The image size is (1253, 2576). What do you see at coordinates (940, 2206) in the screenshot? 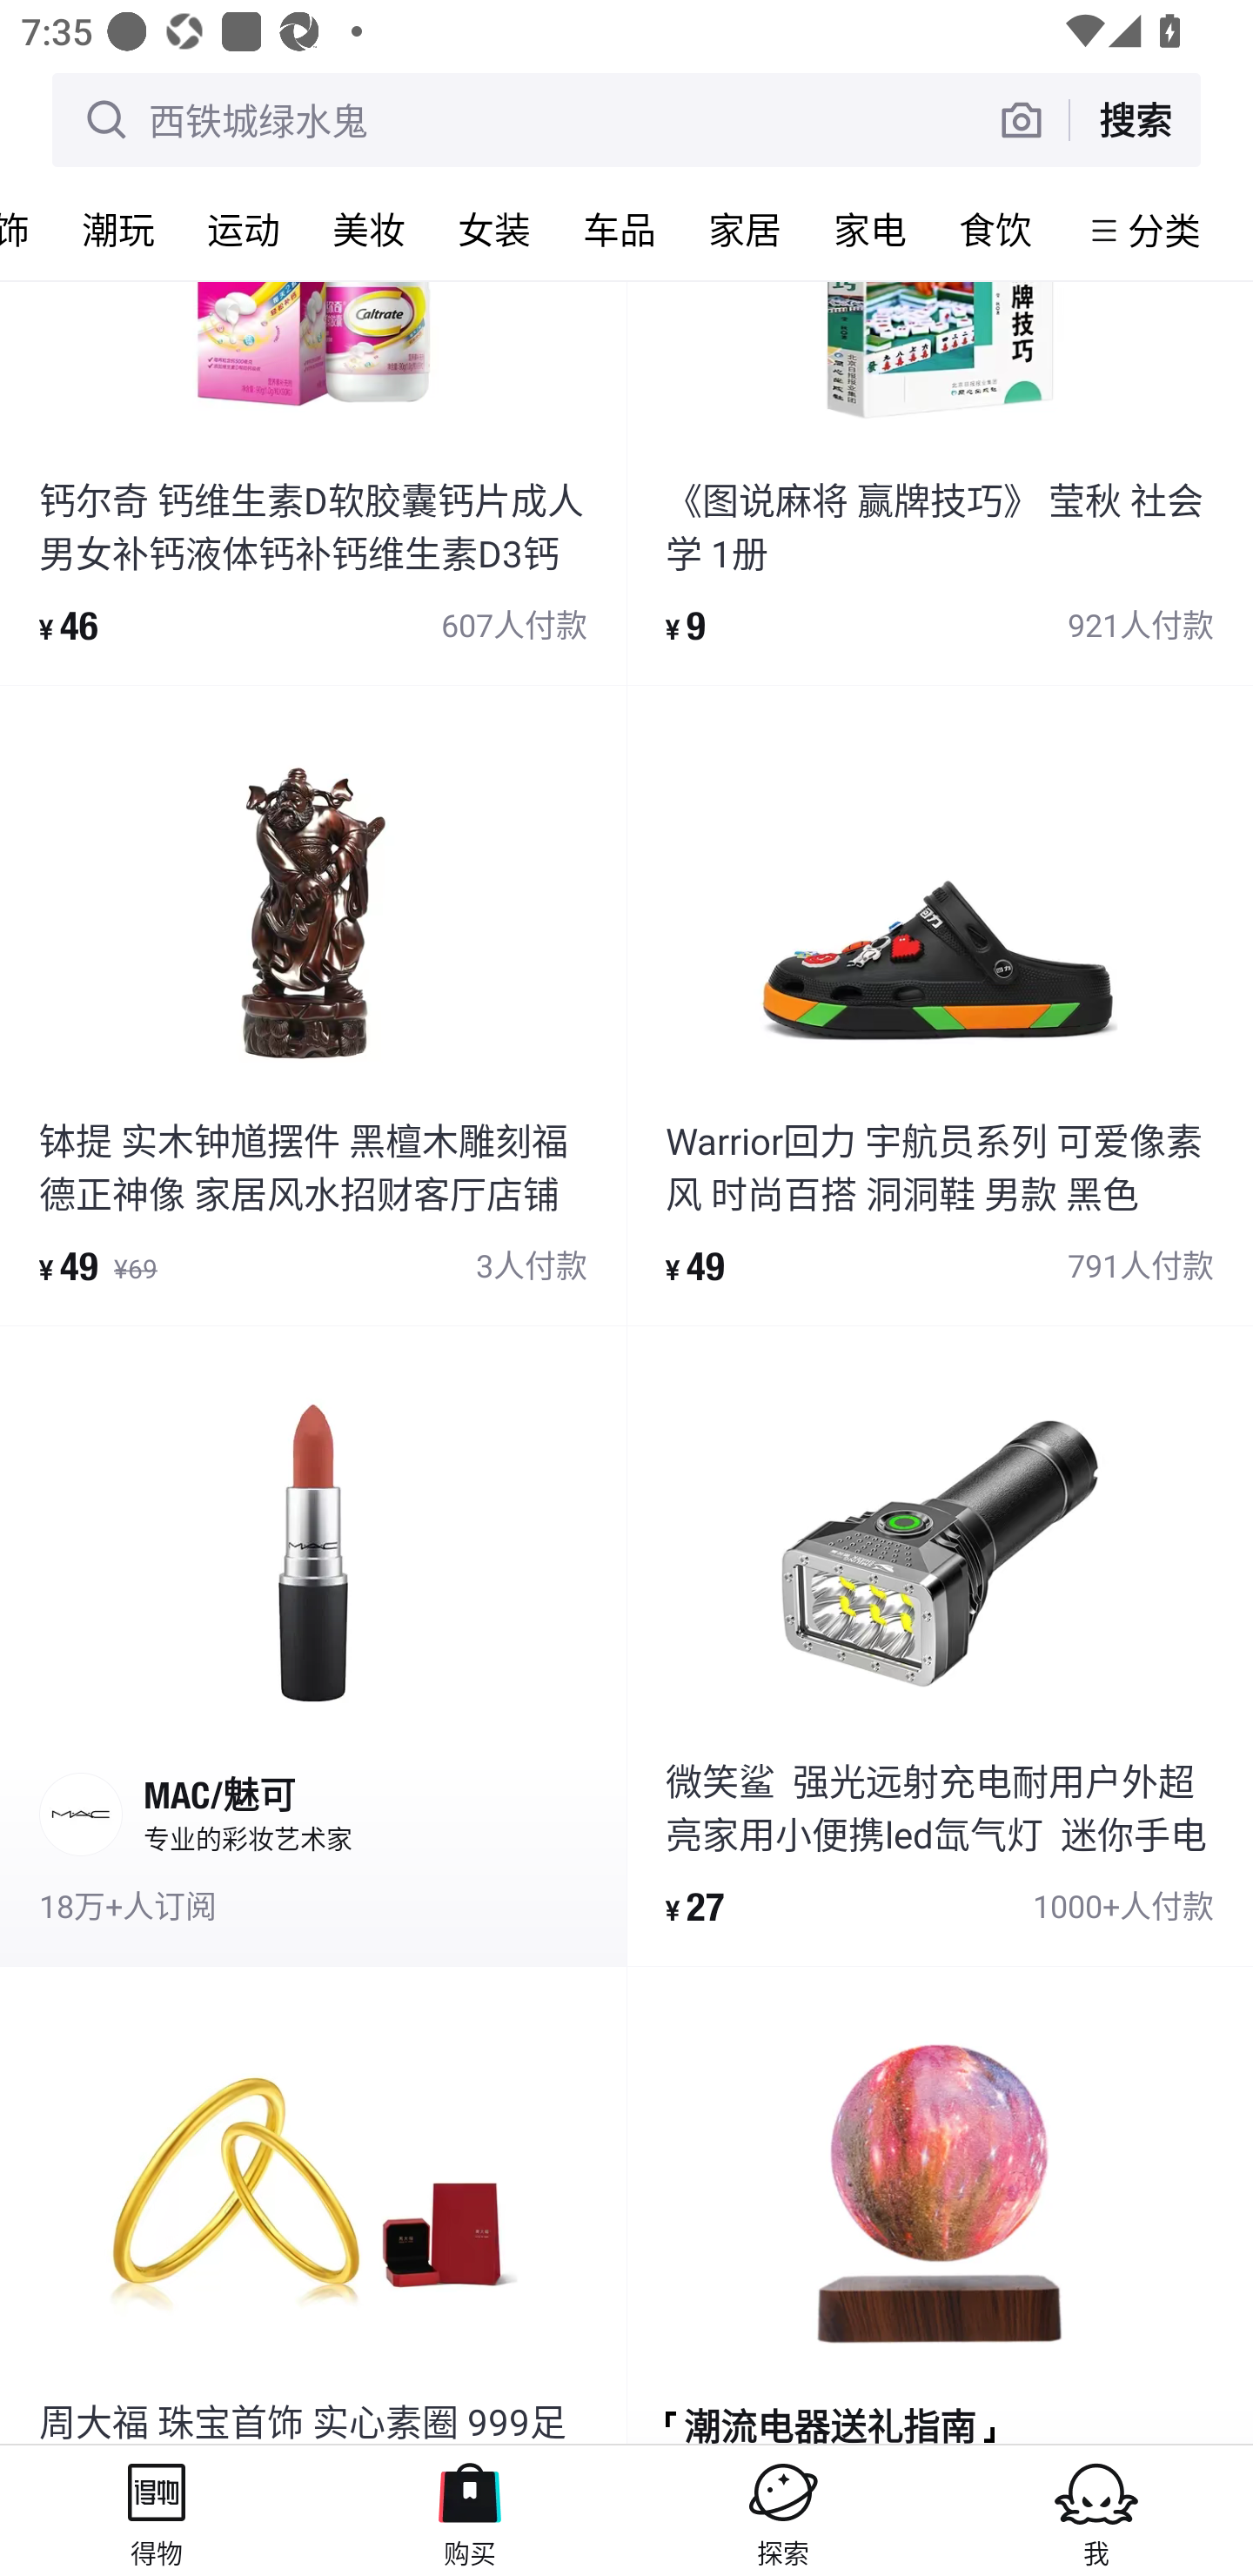
I see `潮流电器送礼指南` at bounding box center [940, 2206].